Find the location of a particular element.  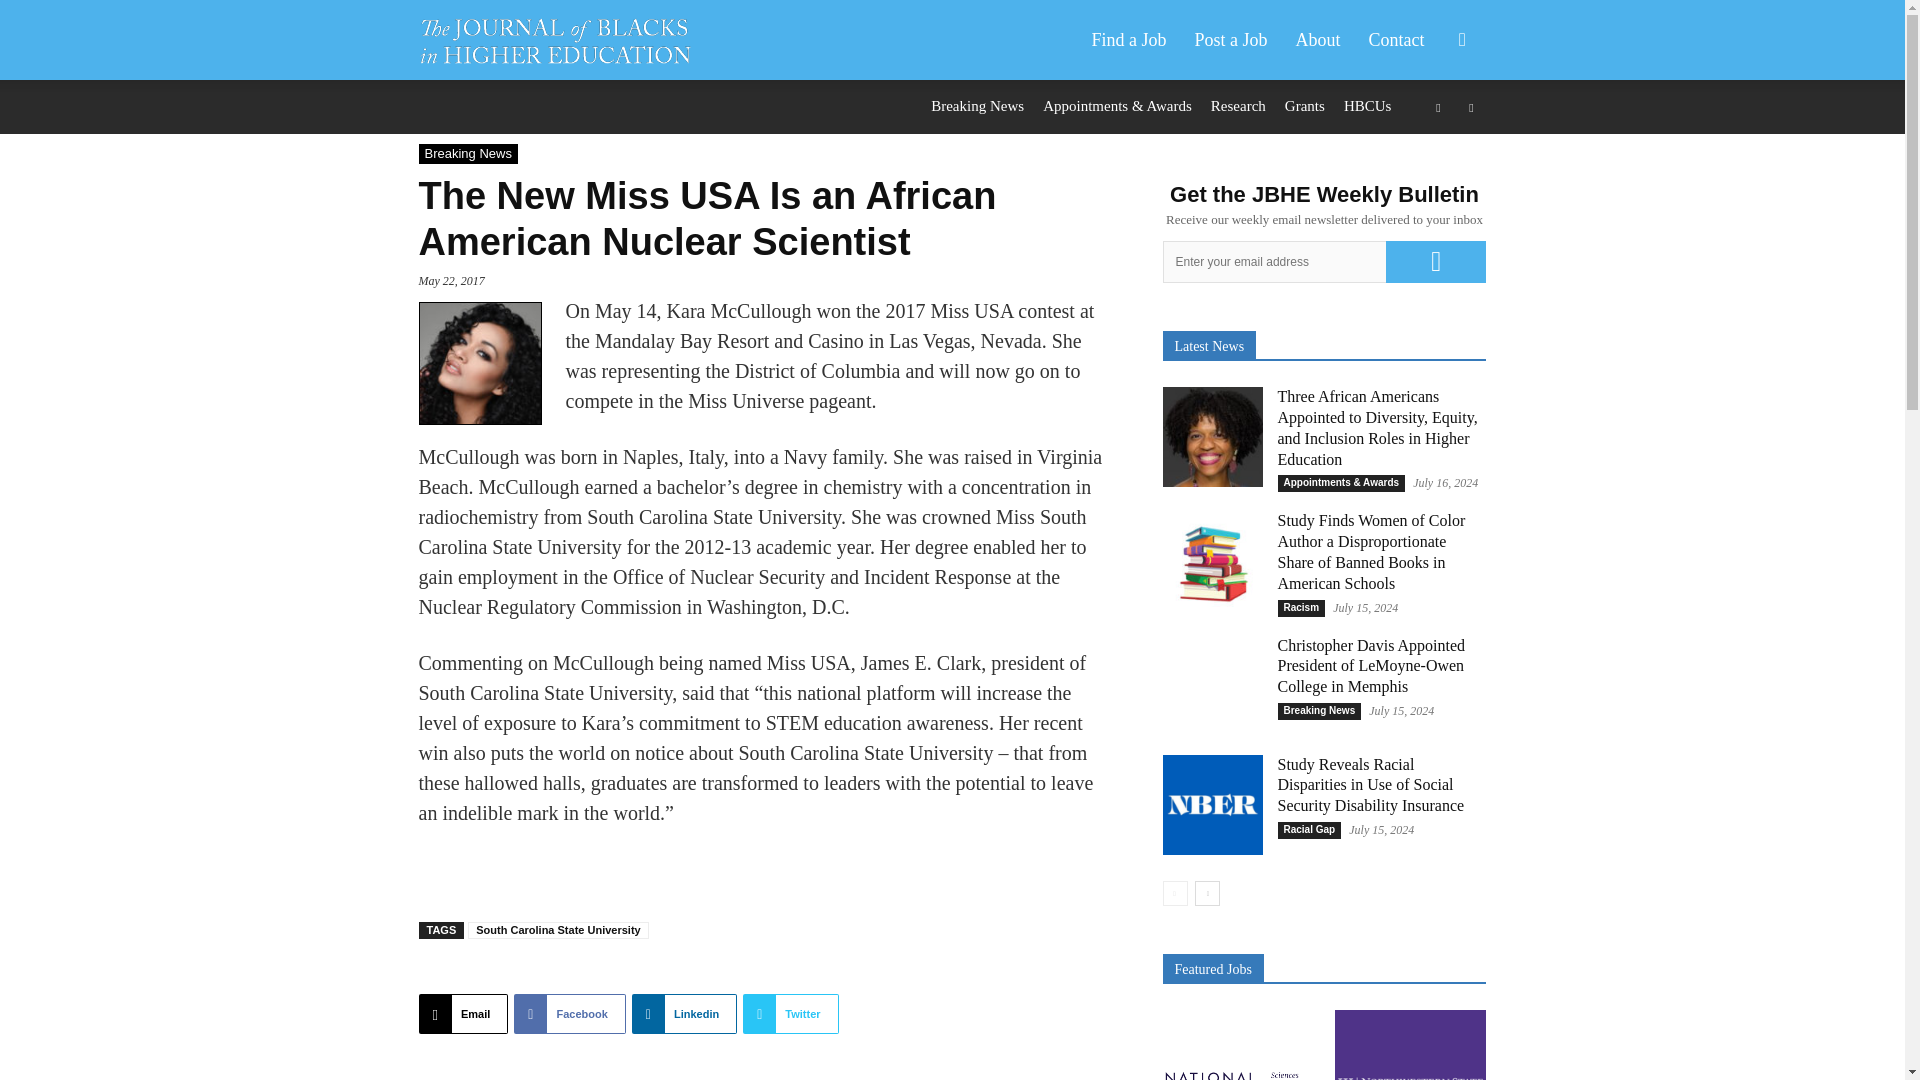

The Journal of Blacks in Higher Education is located at coordinates (554, 40).